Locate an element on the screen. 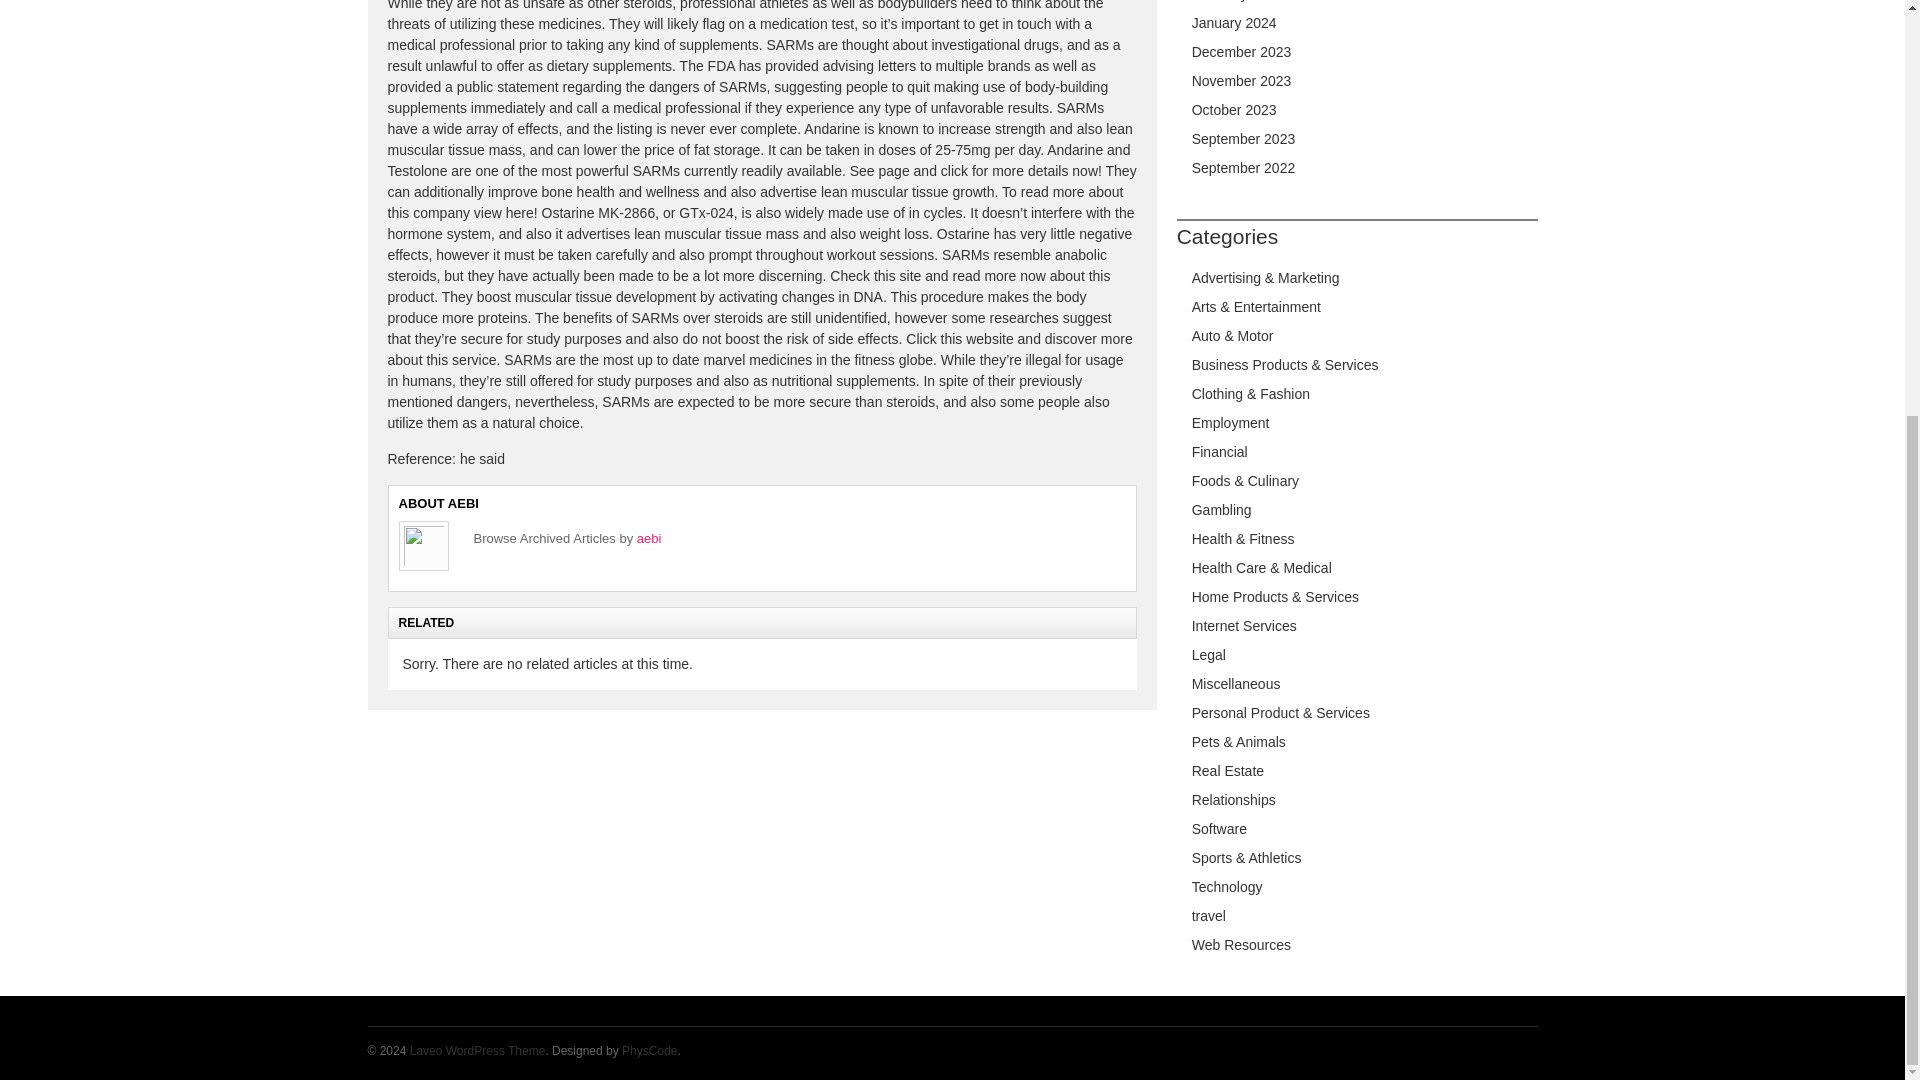 Image resolution: width=1920 pixels, height=1080 pixels. Employment is located at coordinates (1230, 422).